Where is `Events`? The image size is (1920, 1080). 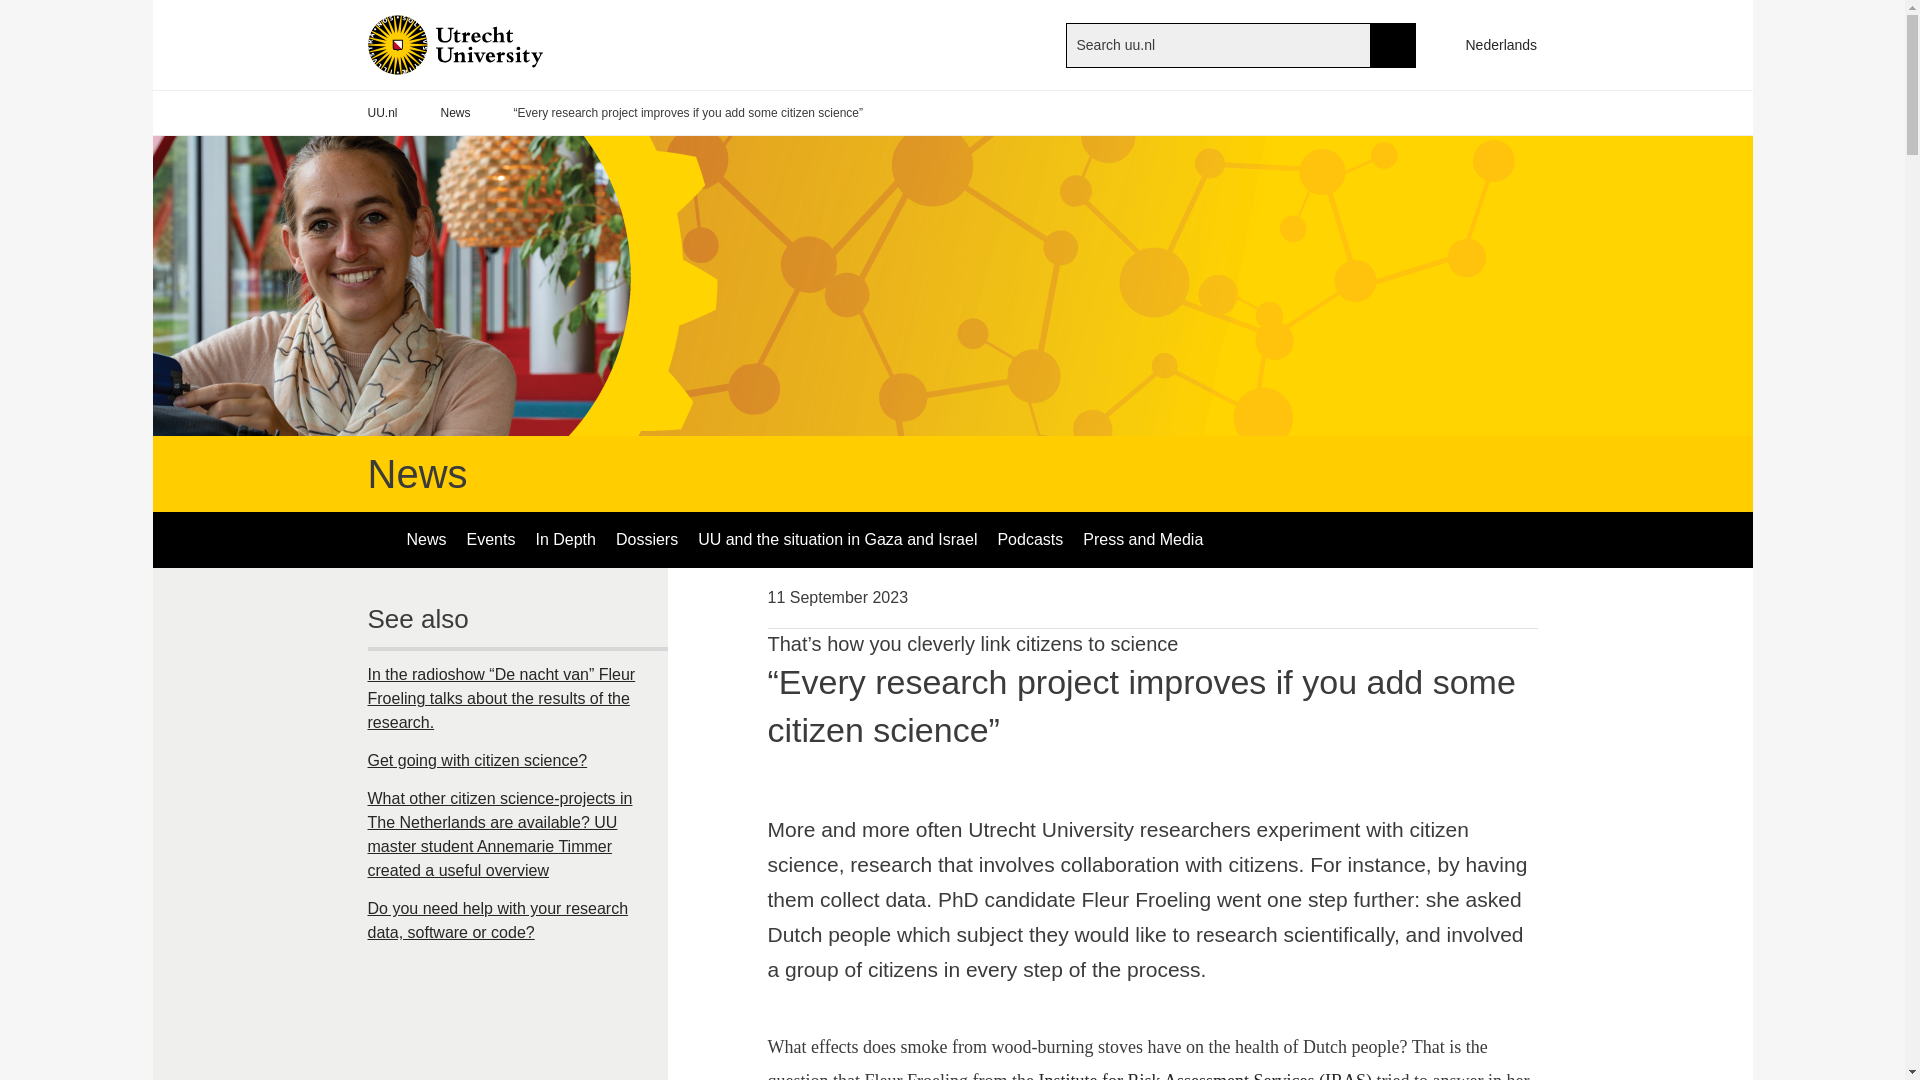 Events is located at coordinates (491, 540).